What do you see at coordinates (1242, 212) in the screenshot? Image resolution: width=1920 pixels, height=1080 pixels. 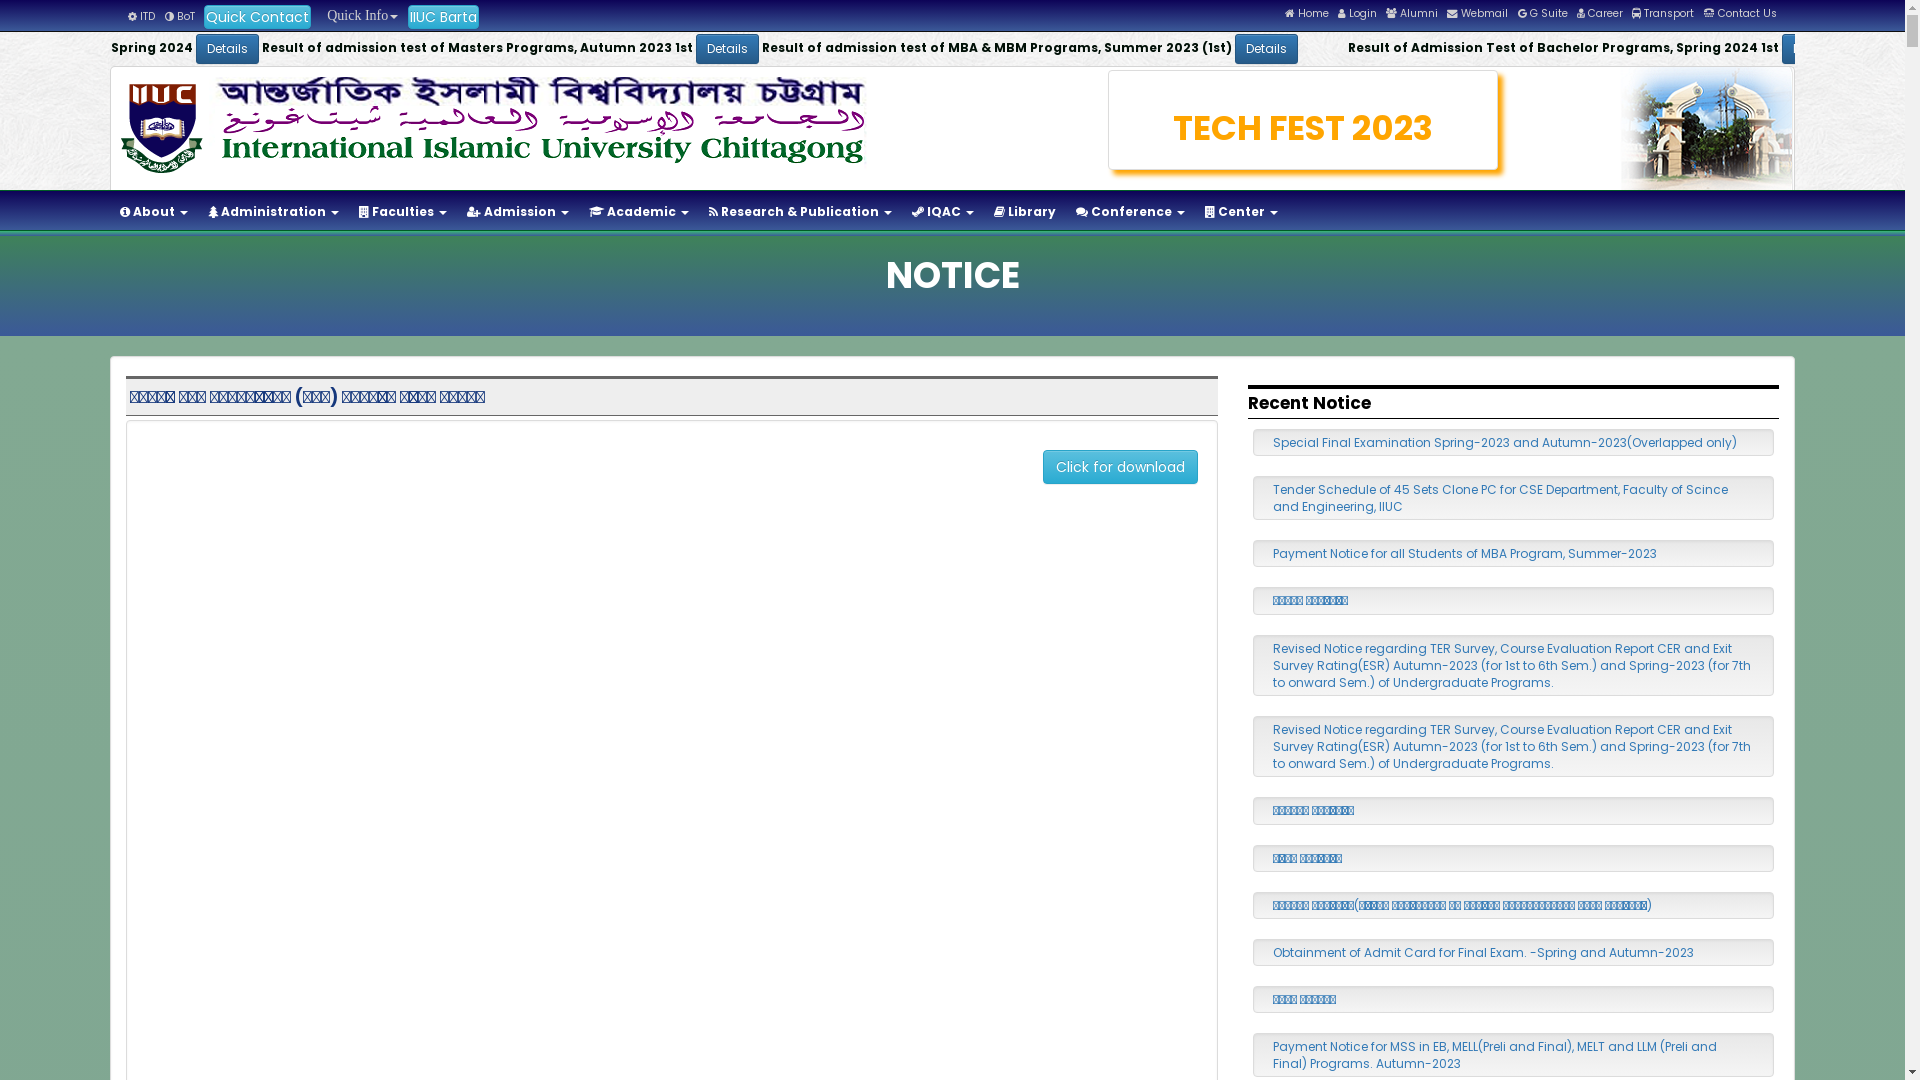 I see `Center` at bounding box center [1242, 212].